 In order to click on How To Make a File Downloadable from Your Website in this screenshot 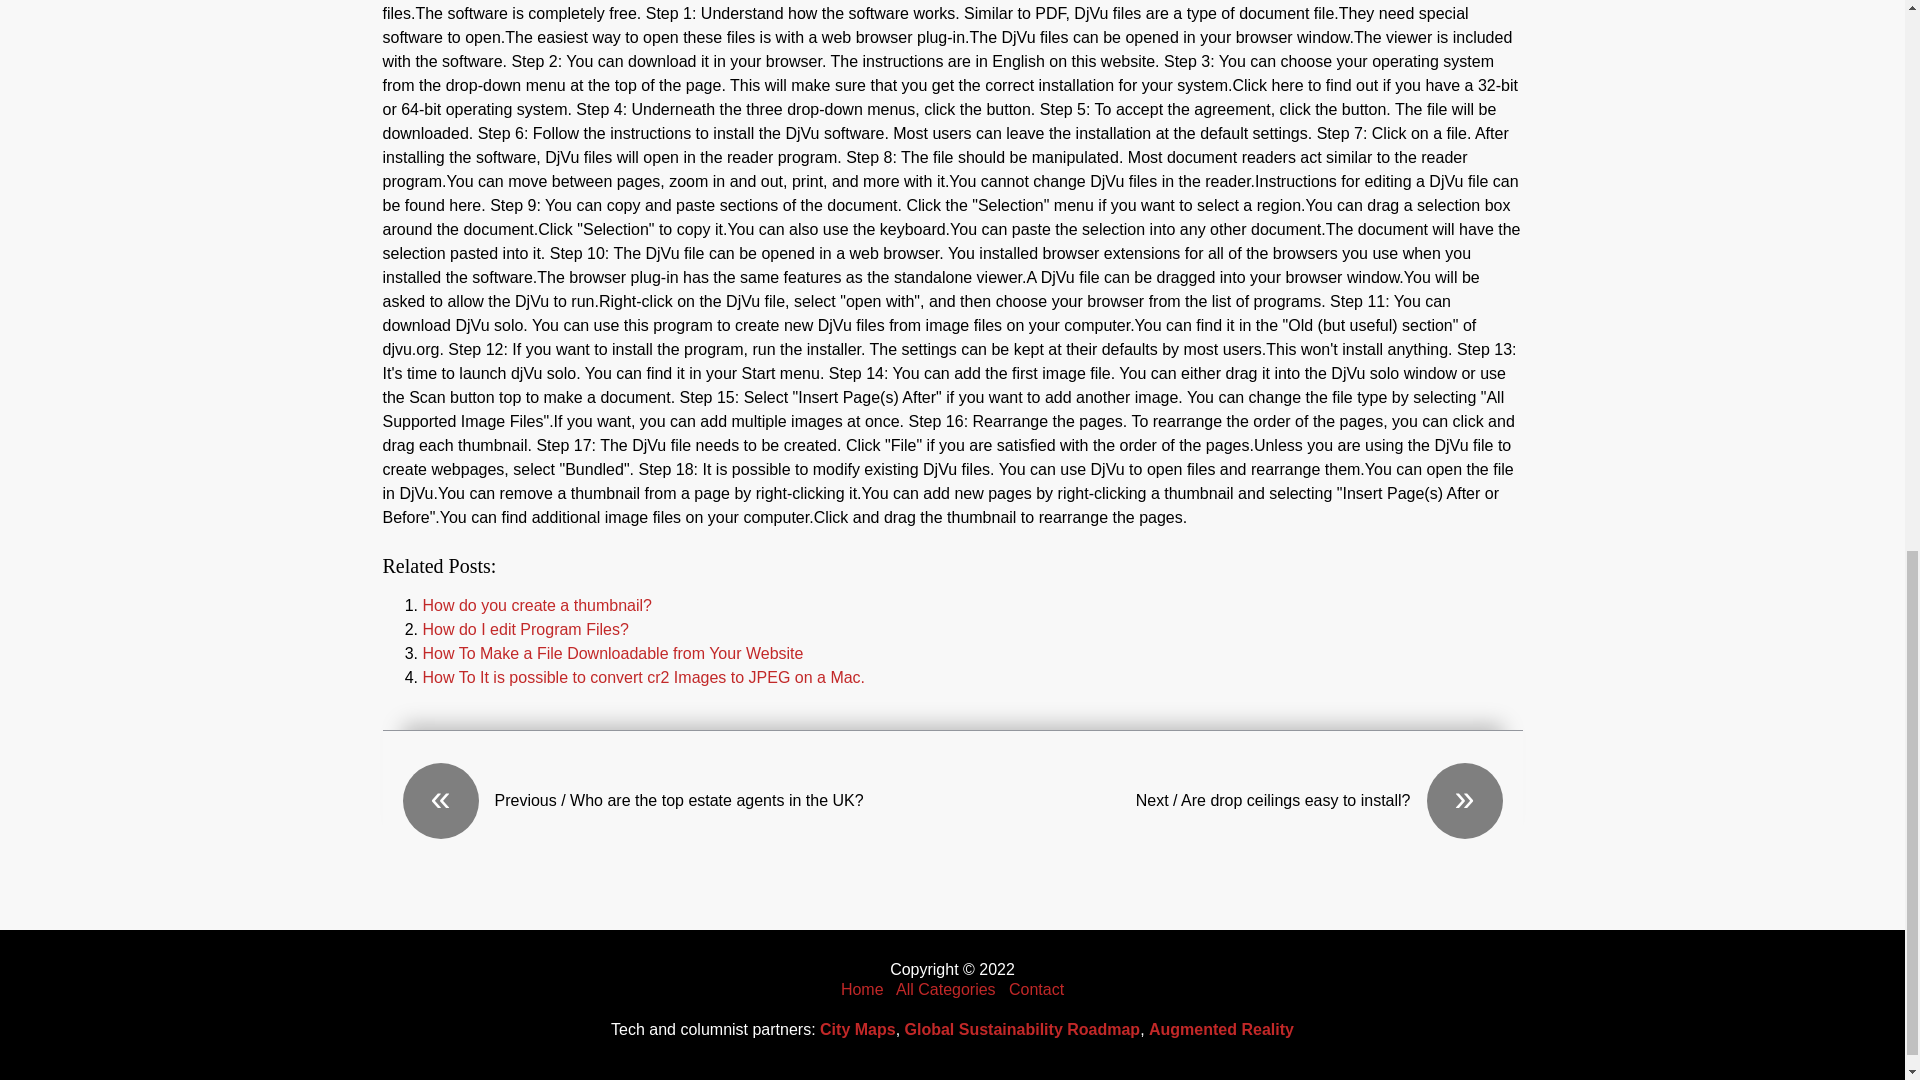, I will do `click(612, 653)`.